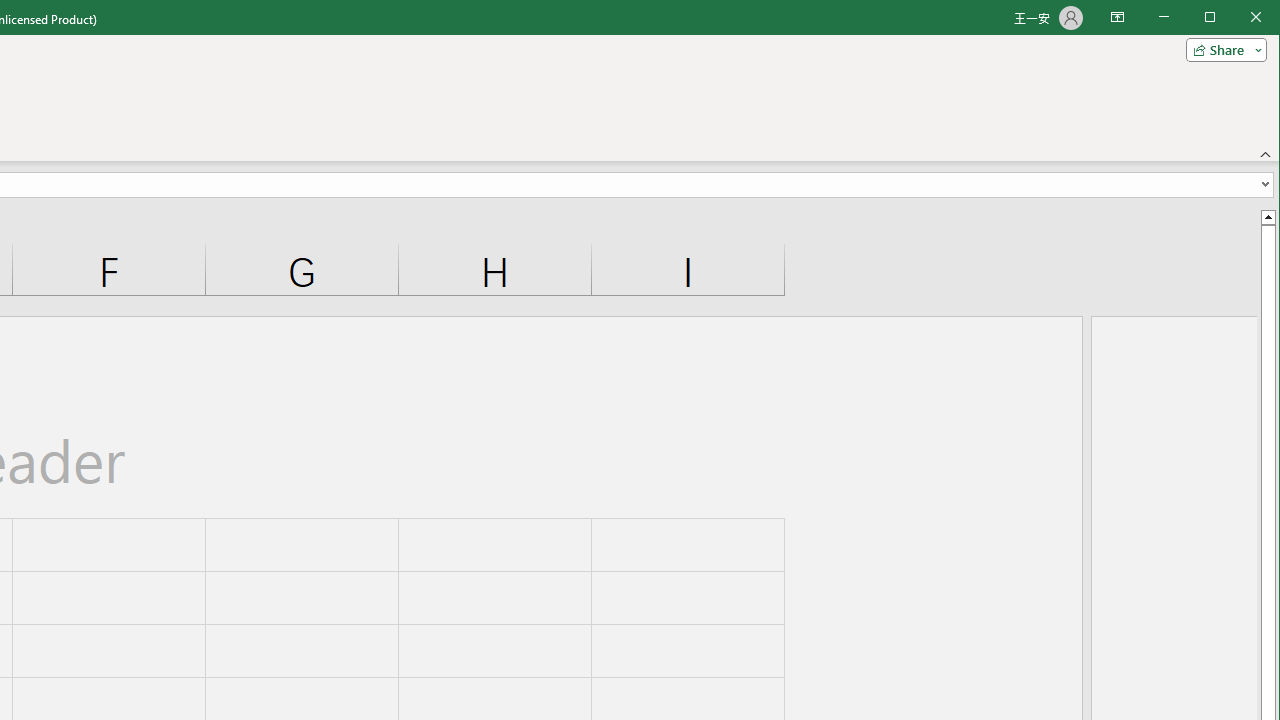 Image resolution: width=1280 pixels, height=720 pixels. I want to click on Maximize, so click(1238, 18).